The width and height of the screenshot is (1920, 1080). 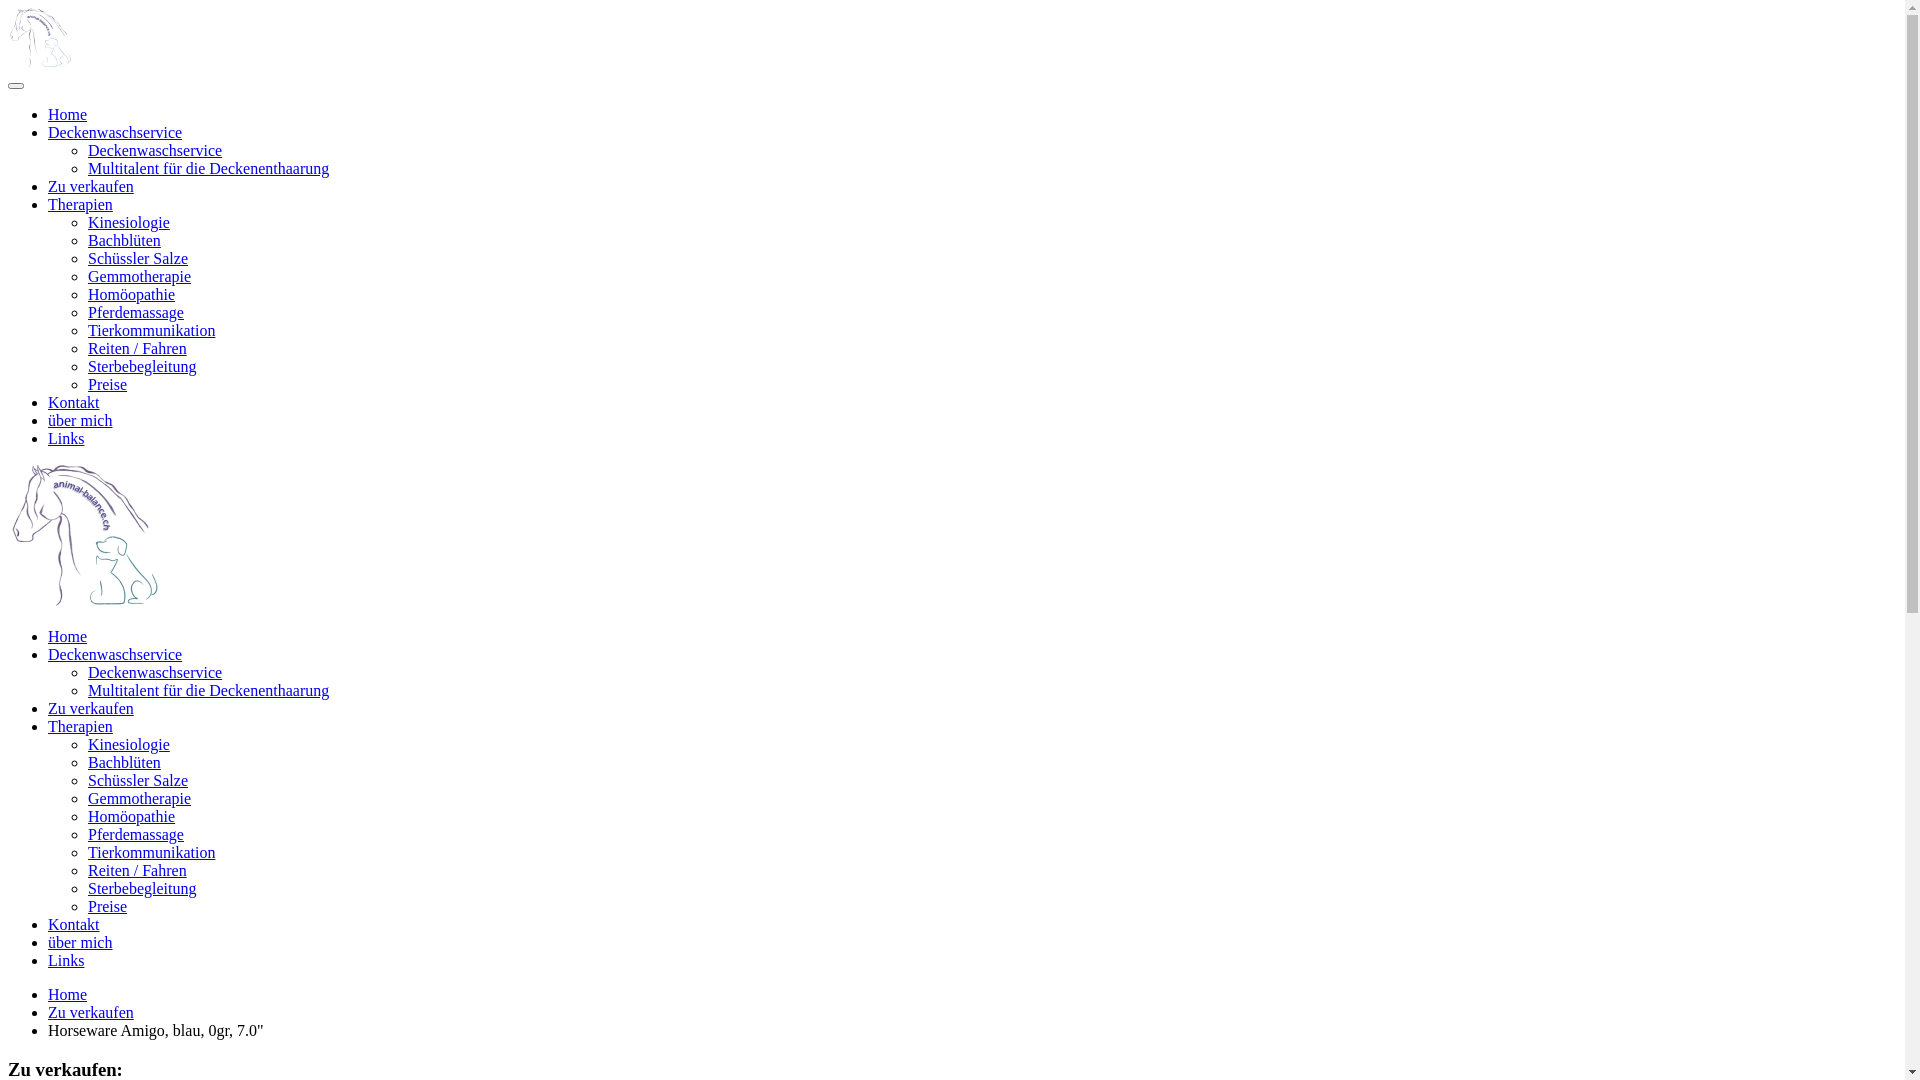 What do you see at coordinates (155, 150) in the screenshot?
I see `Deckenwaschservice` at bounding box center [155, 150].